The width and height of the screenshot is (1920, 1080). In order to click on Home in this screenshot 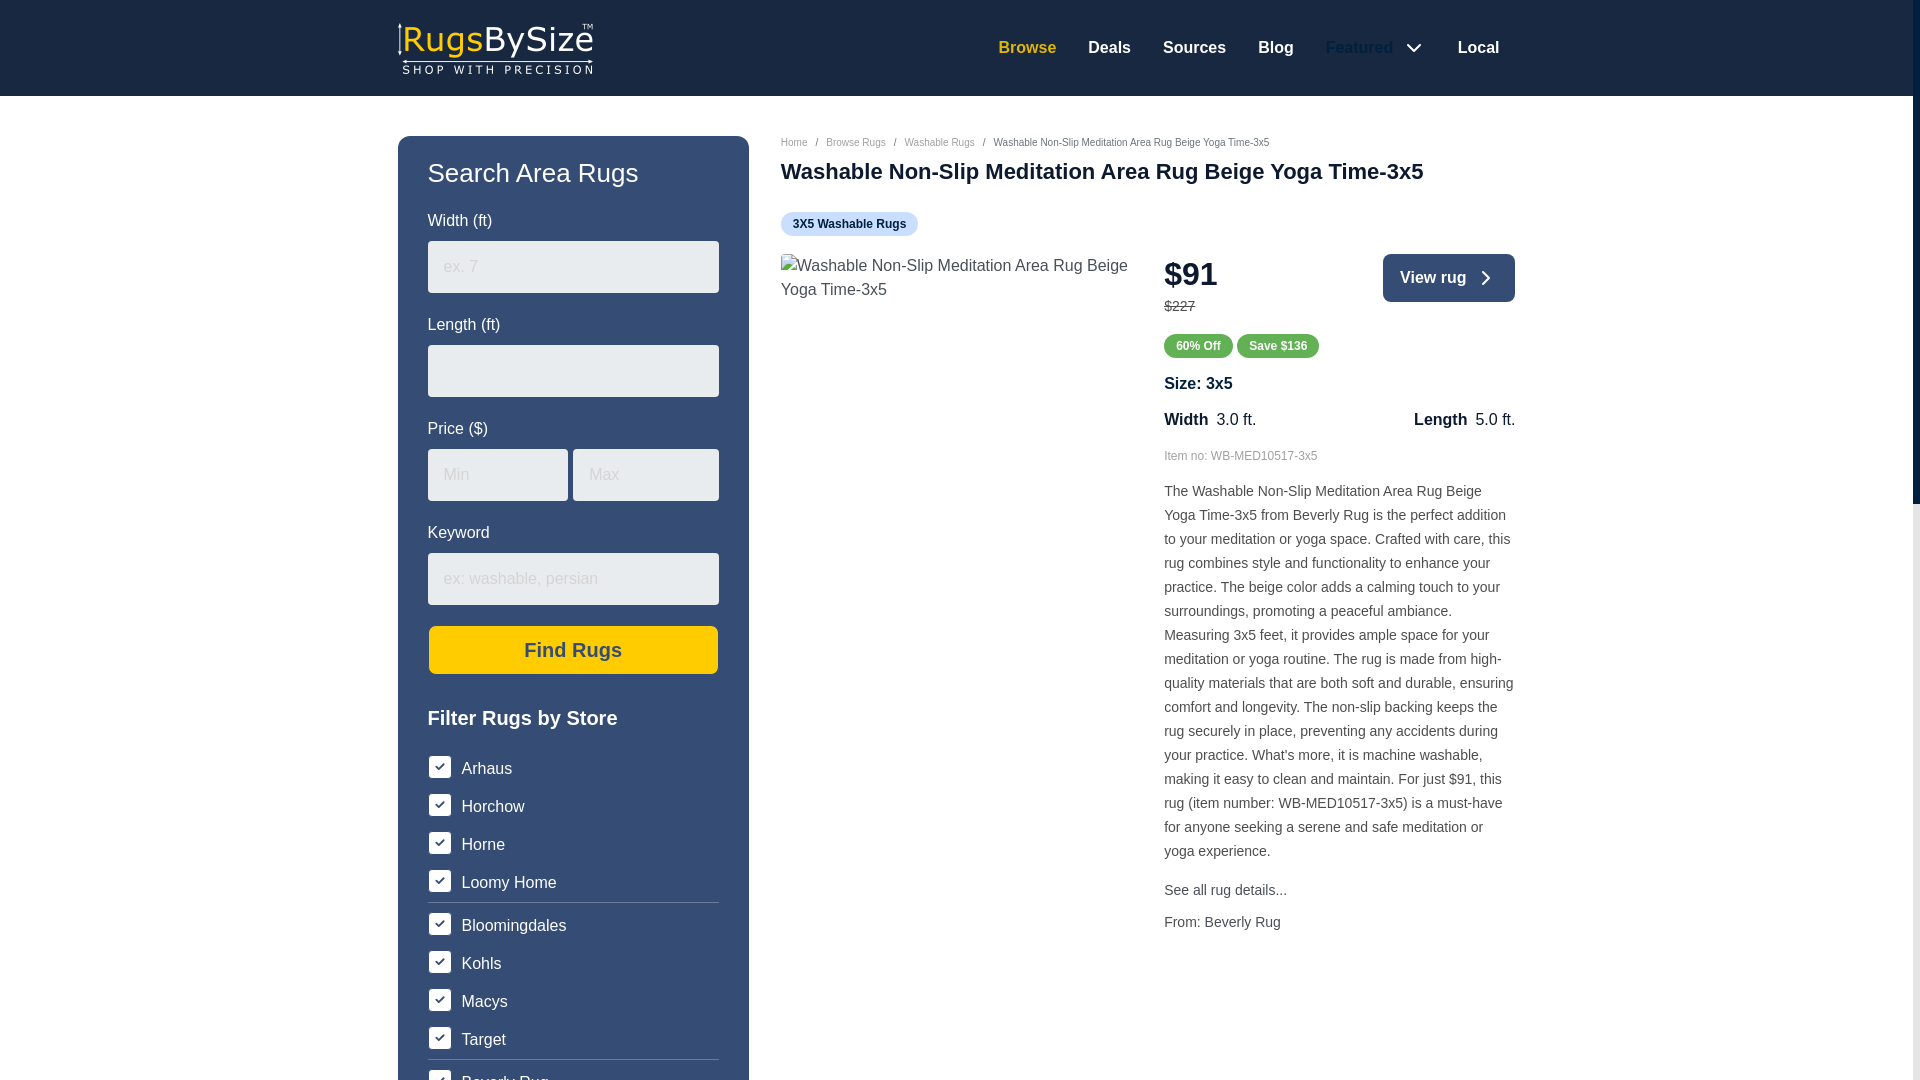, I will do `click(794, 142)`.